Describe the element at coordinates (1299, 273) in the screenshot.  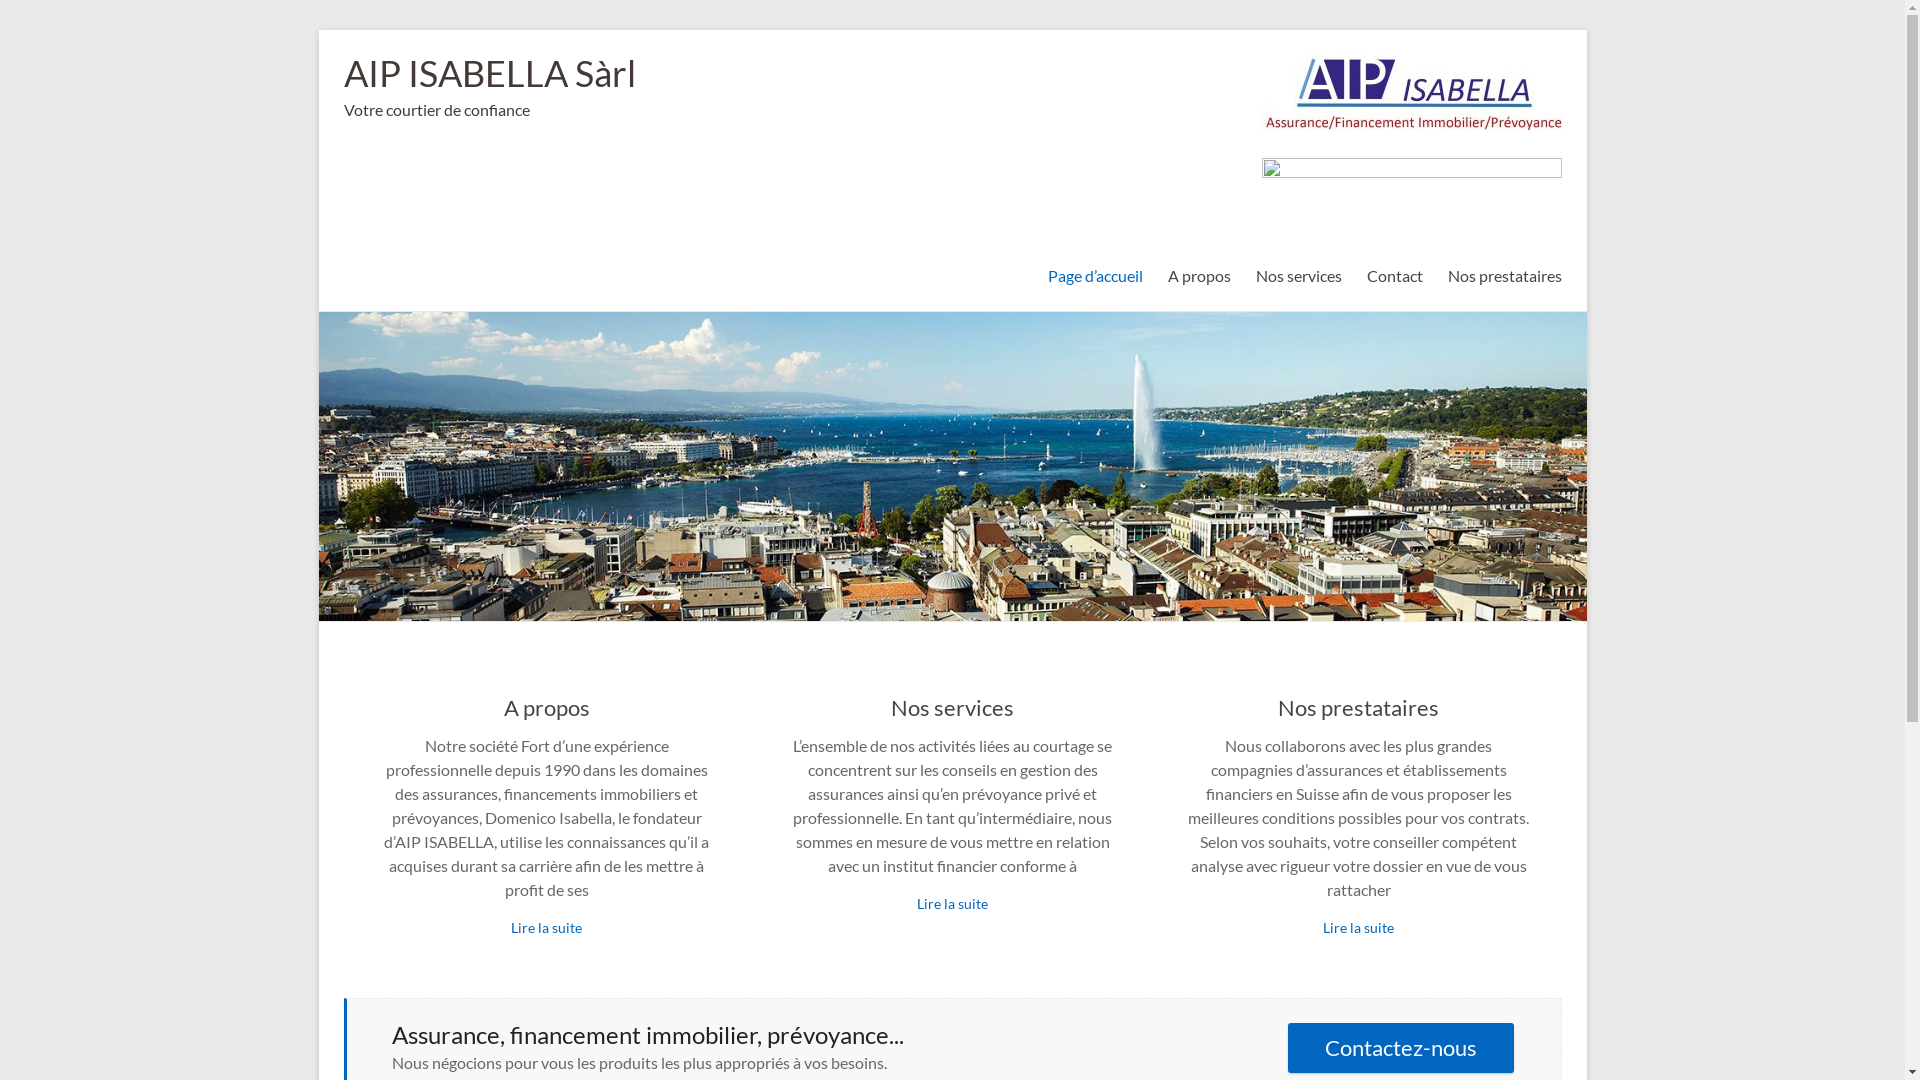
I see `Nos services` at that location.